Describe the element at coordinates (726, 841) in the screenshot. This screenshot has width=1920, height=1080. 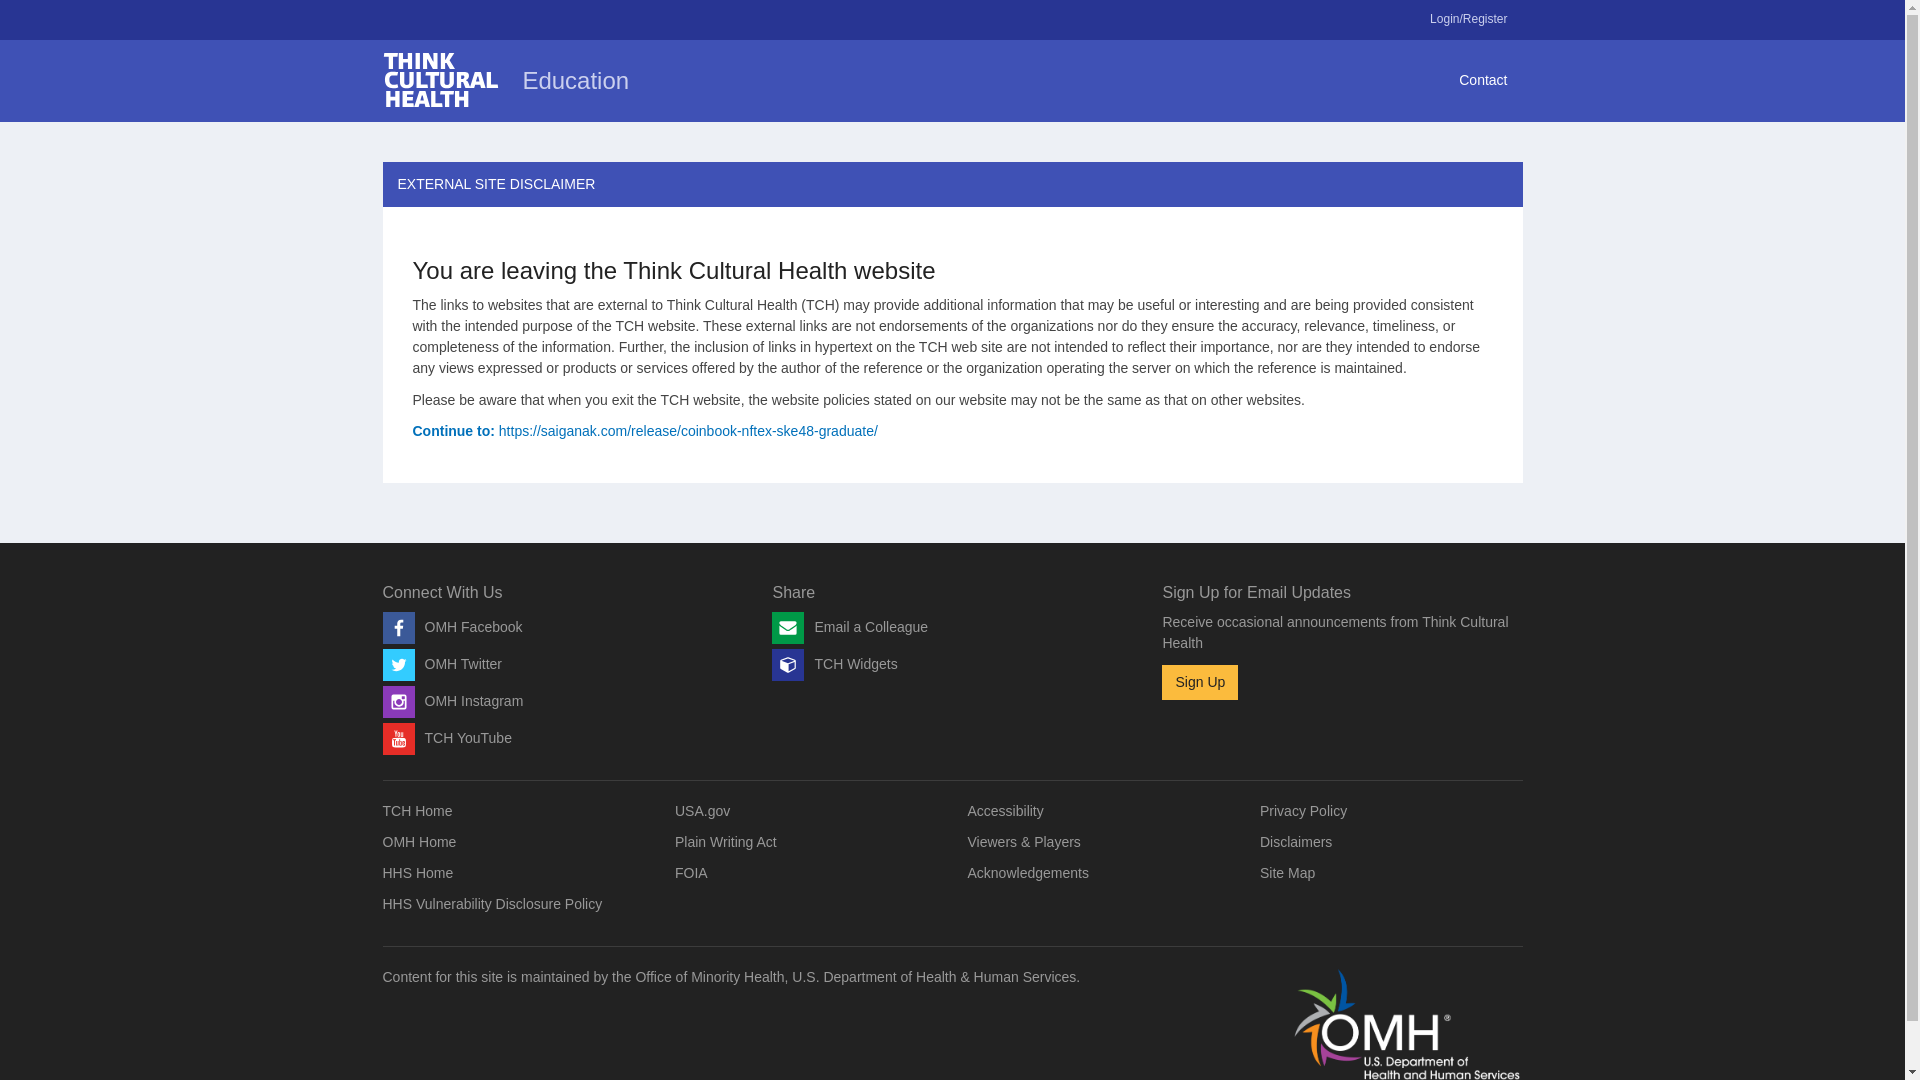
I see `Plain Writing Act` at that location.